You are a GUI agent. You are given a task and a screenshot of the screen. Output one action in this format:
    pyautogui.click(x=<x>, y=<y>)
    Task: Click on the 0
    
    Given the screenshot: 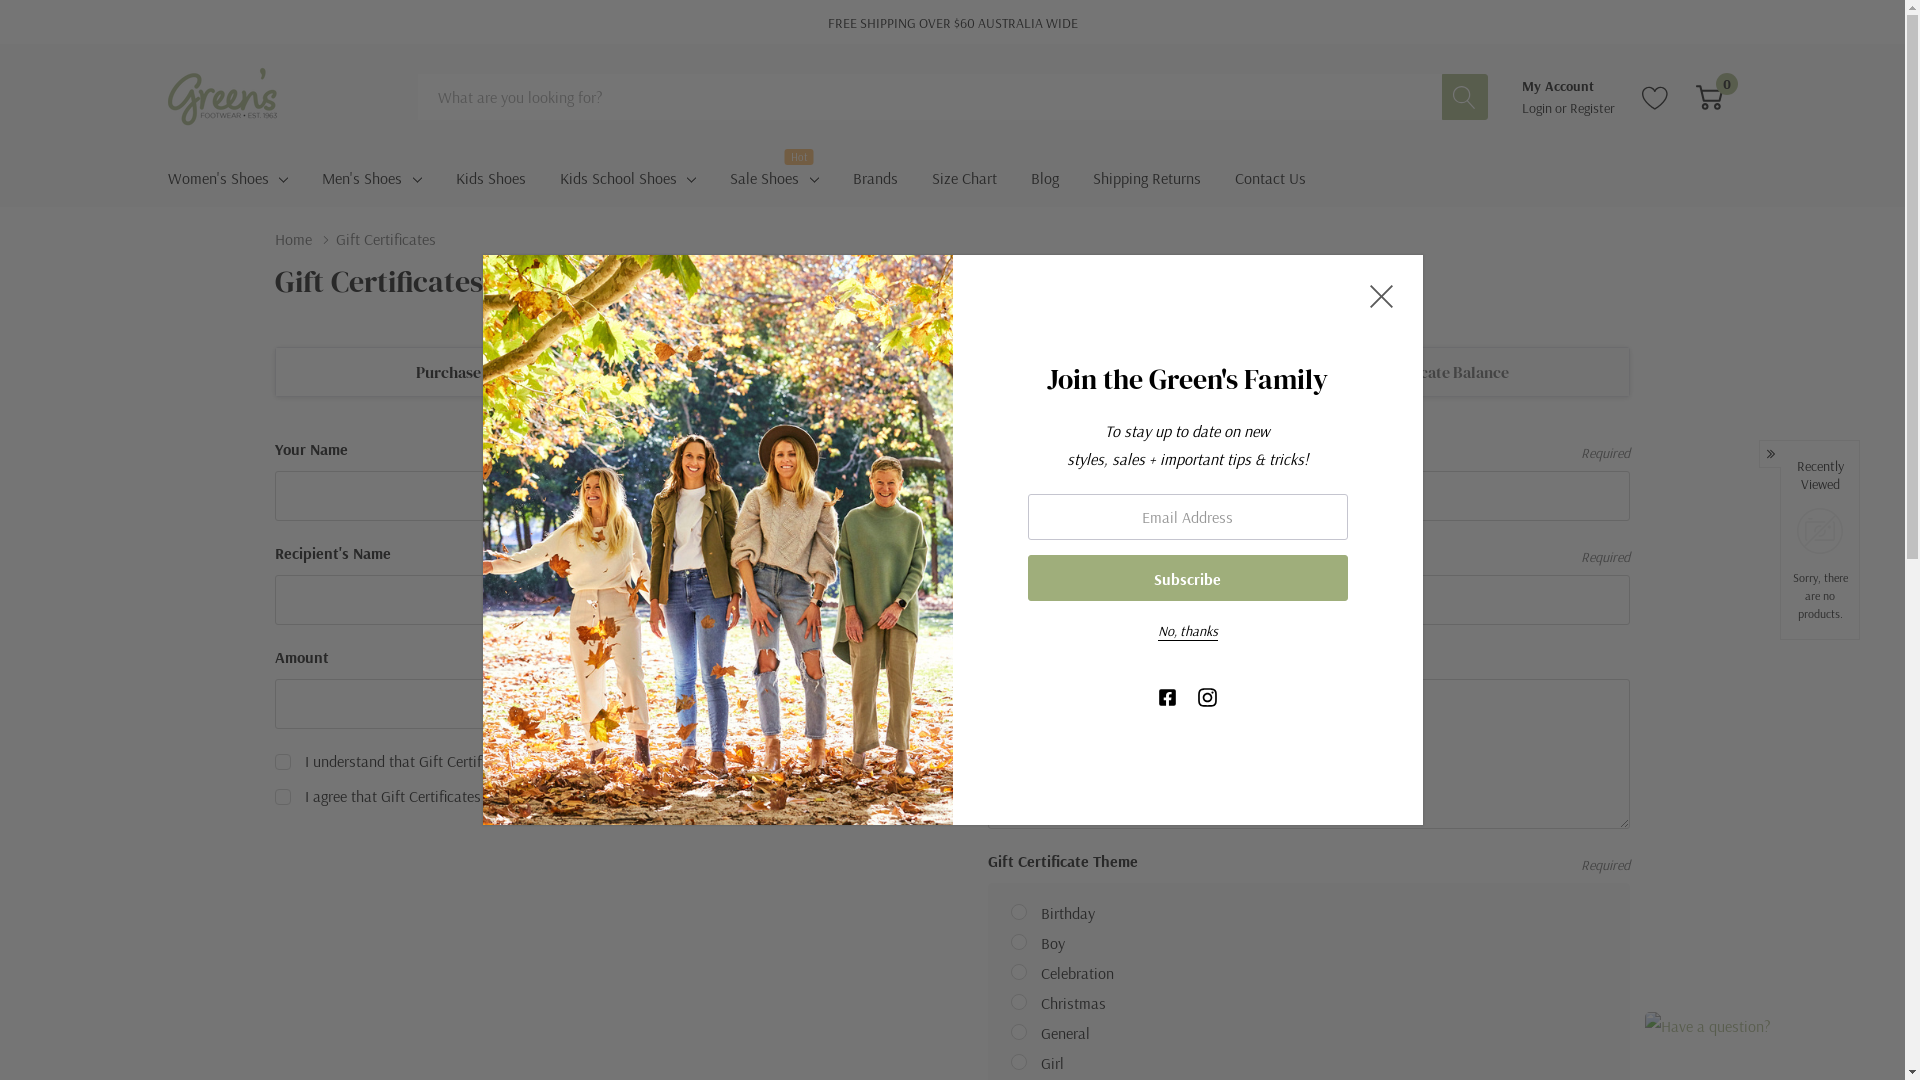 What is the action you would take?
    pyautogui.click(x=1710, y=97)
    